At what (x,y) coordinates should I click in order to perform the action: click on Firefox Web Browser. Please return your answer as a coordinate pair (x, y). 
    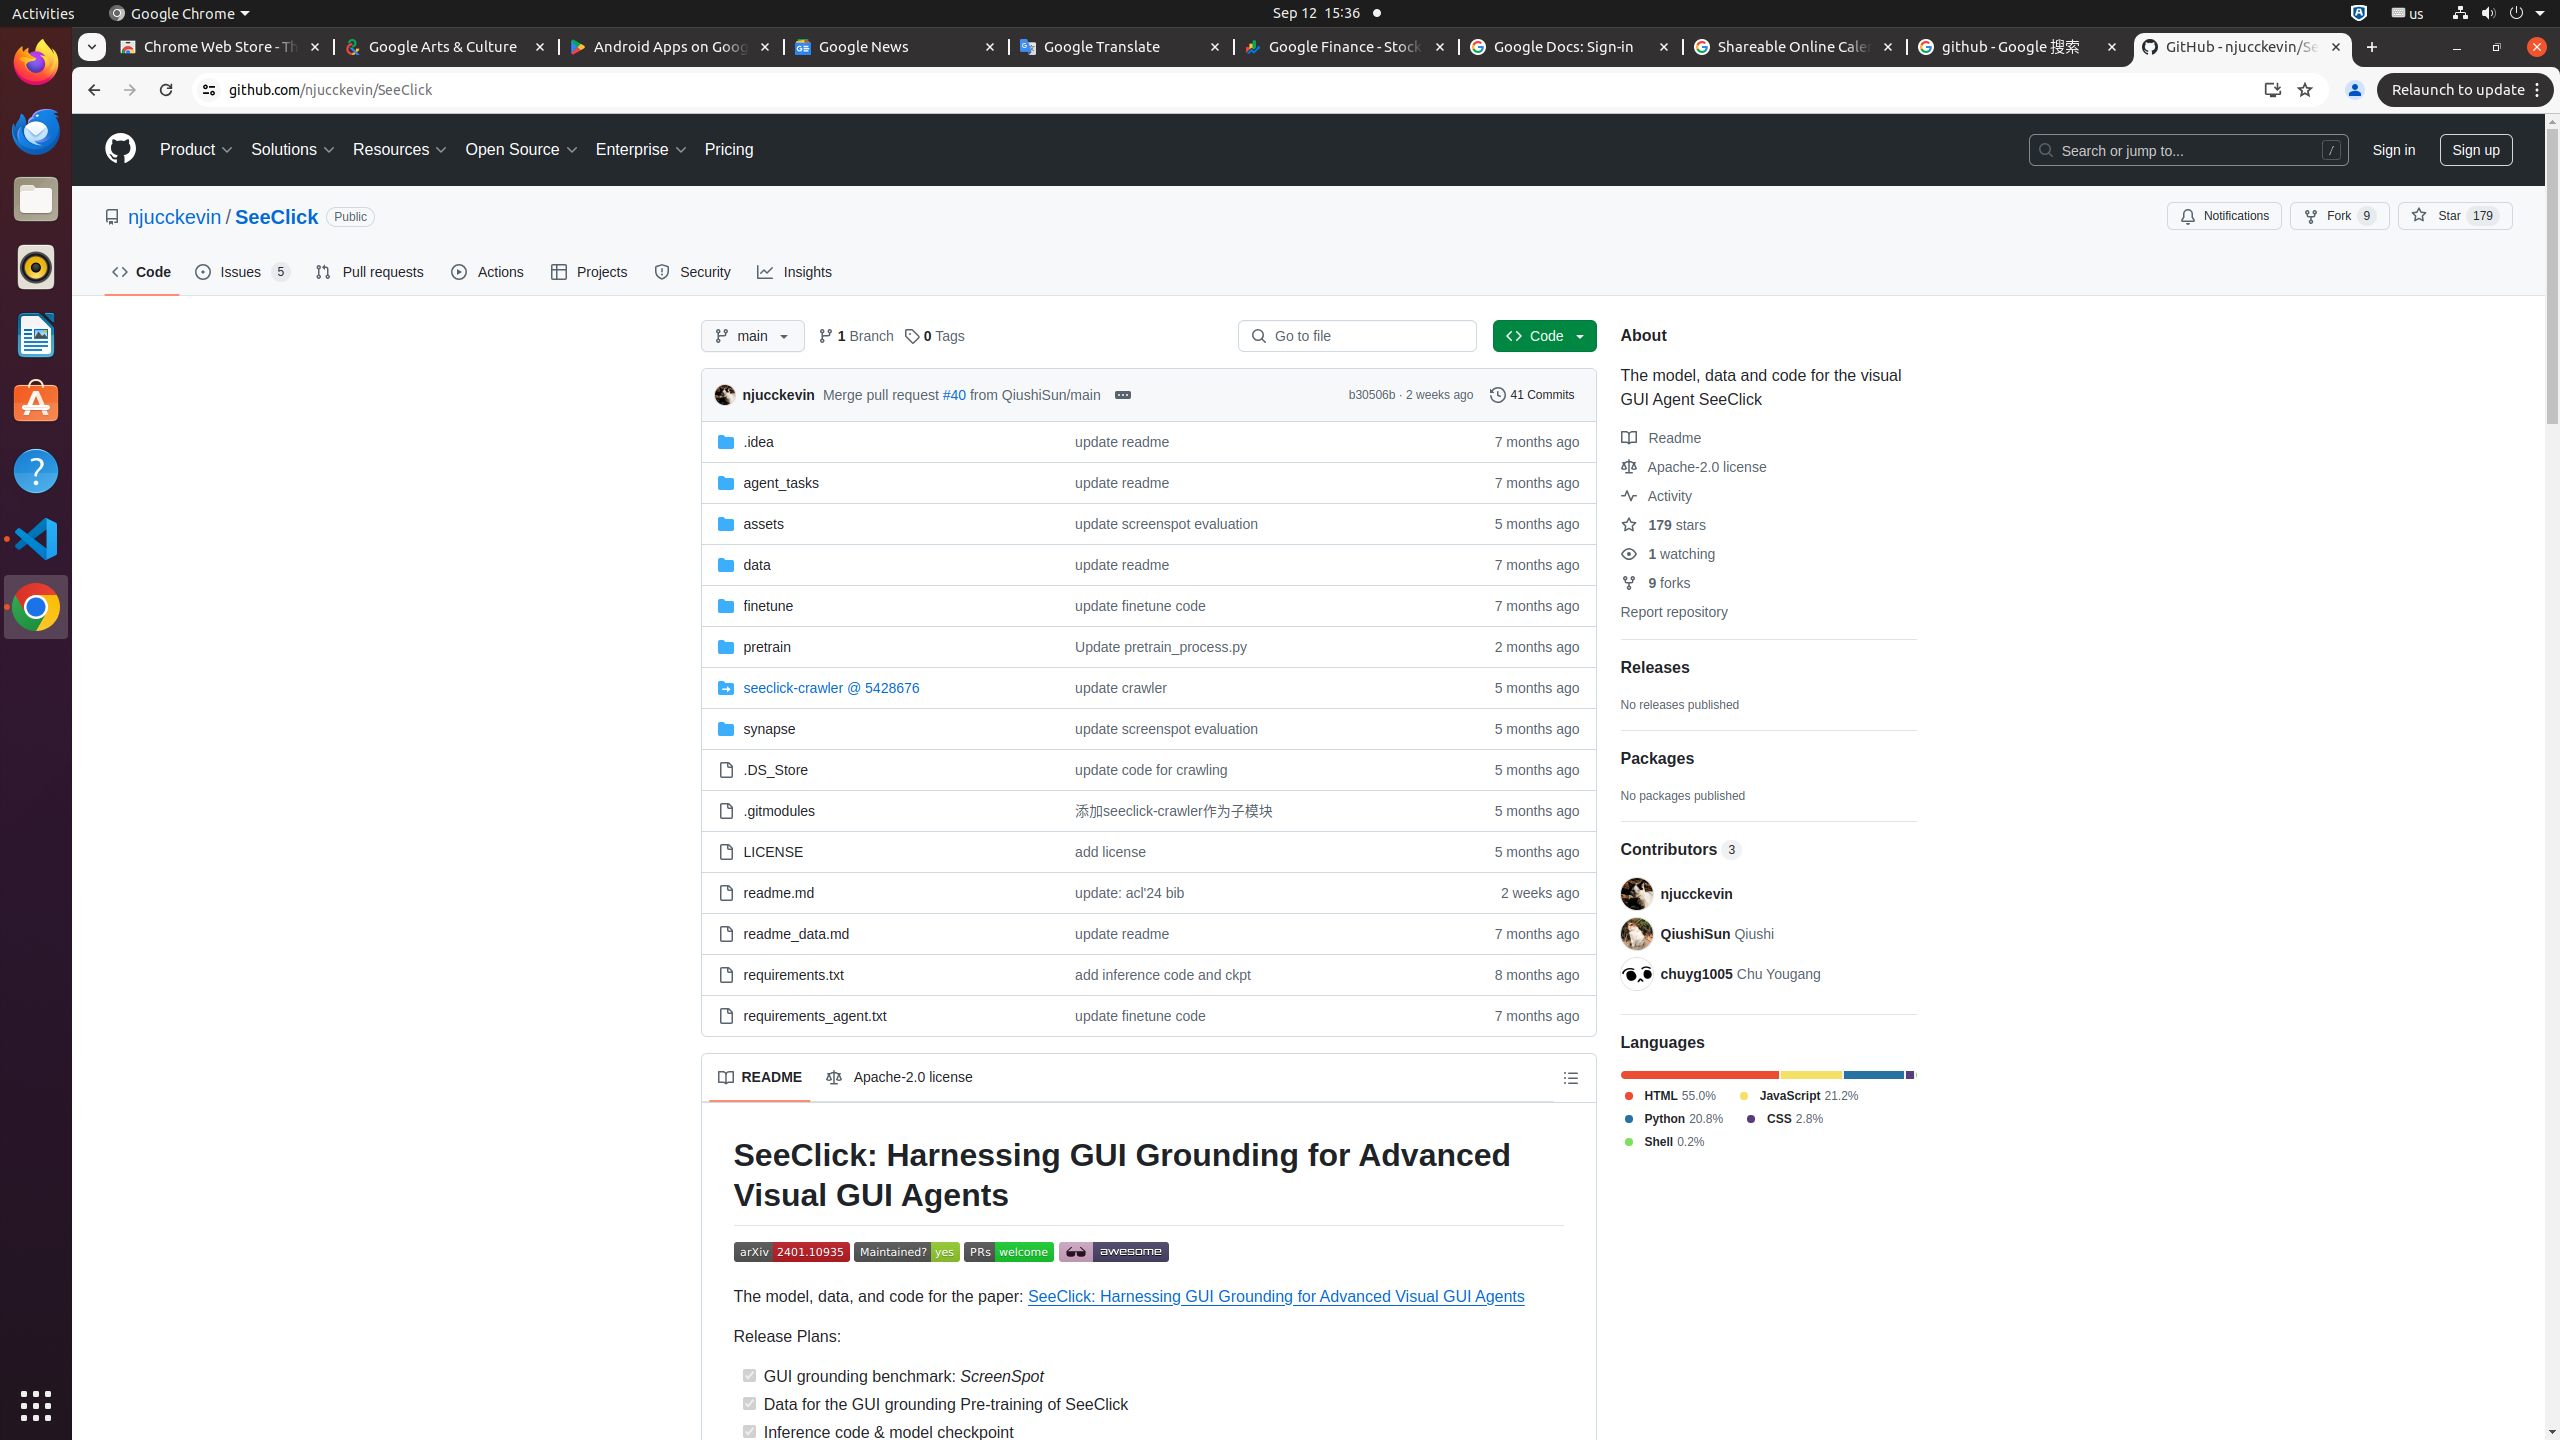
    Looking at the image, I should click on (36, 63).